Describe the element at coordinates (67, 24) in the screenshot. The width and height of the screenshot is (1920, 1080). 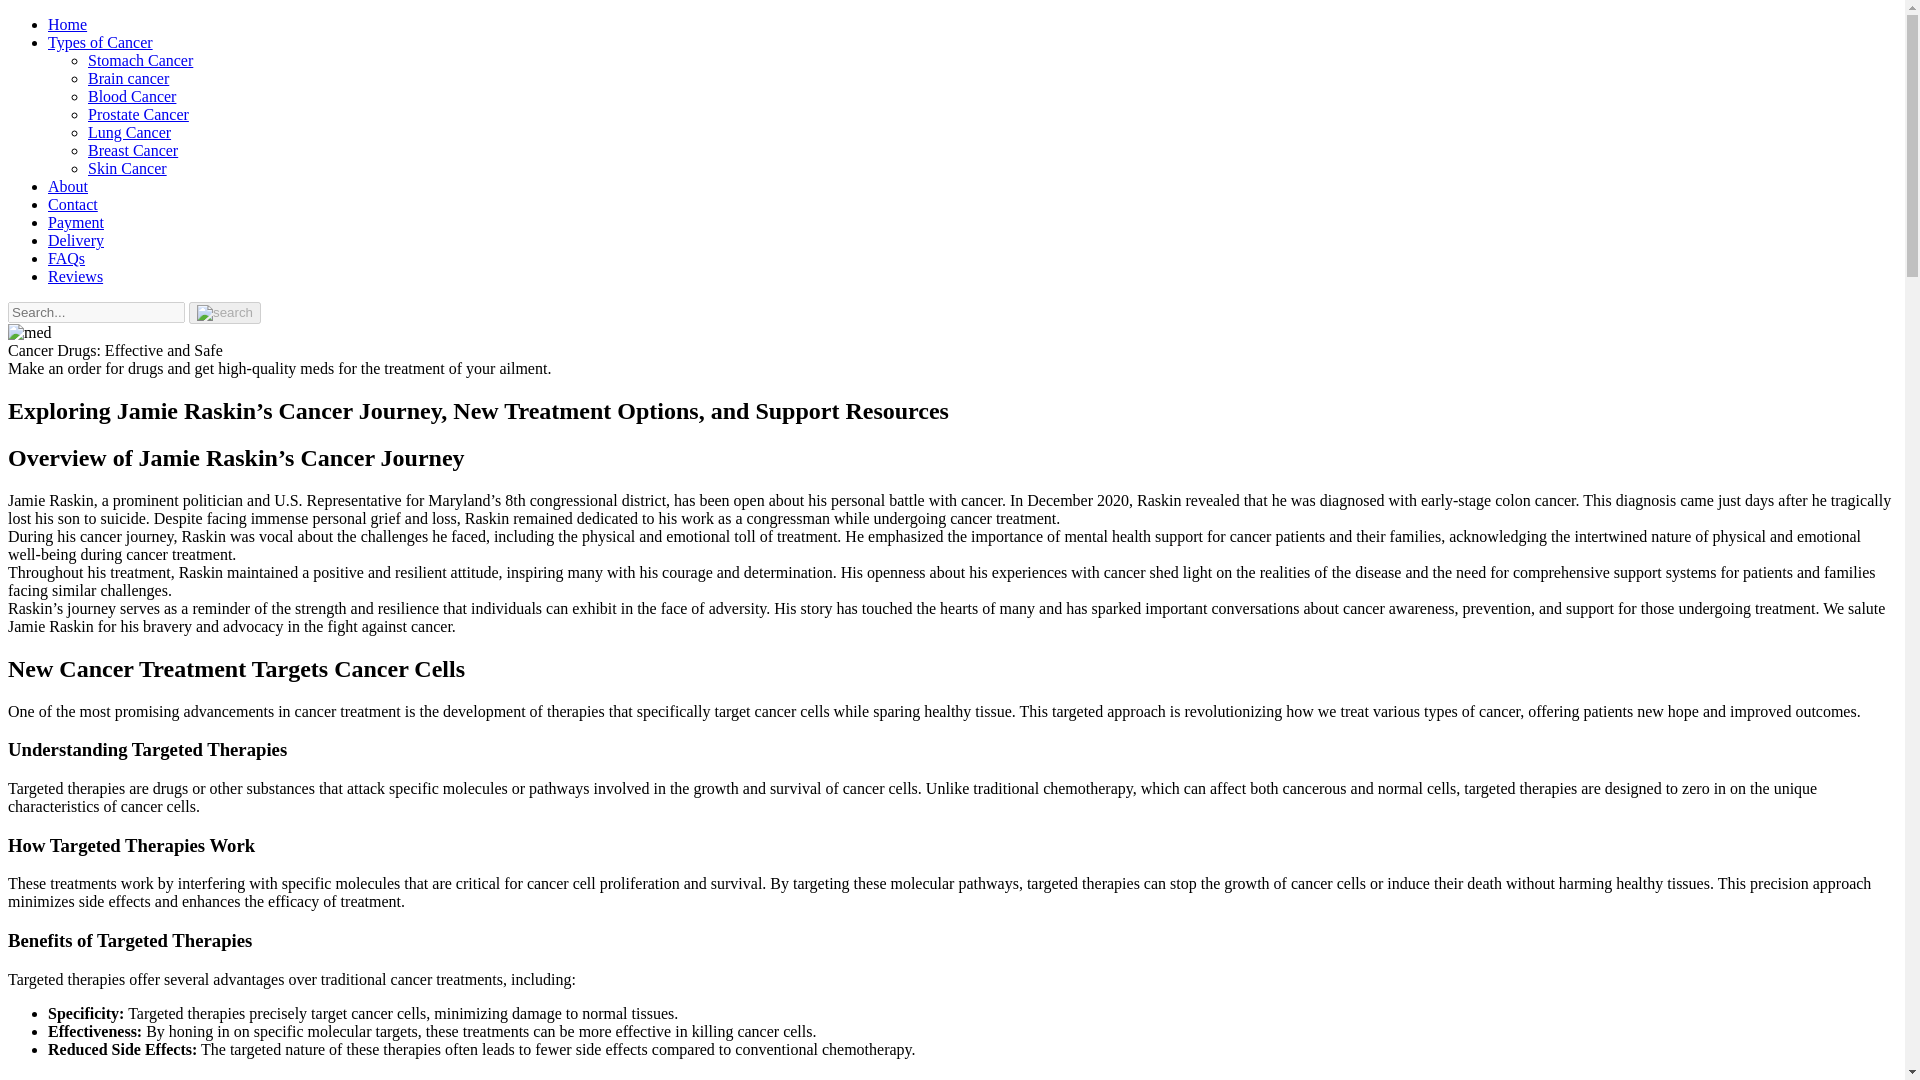
I see `Home` at that location.